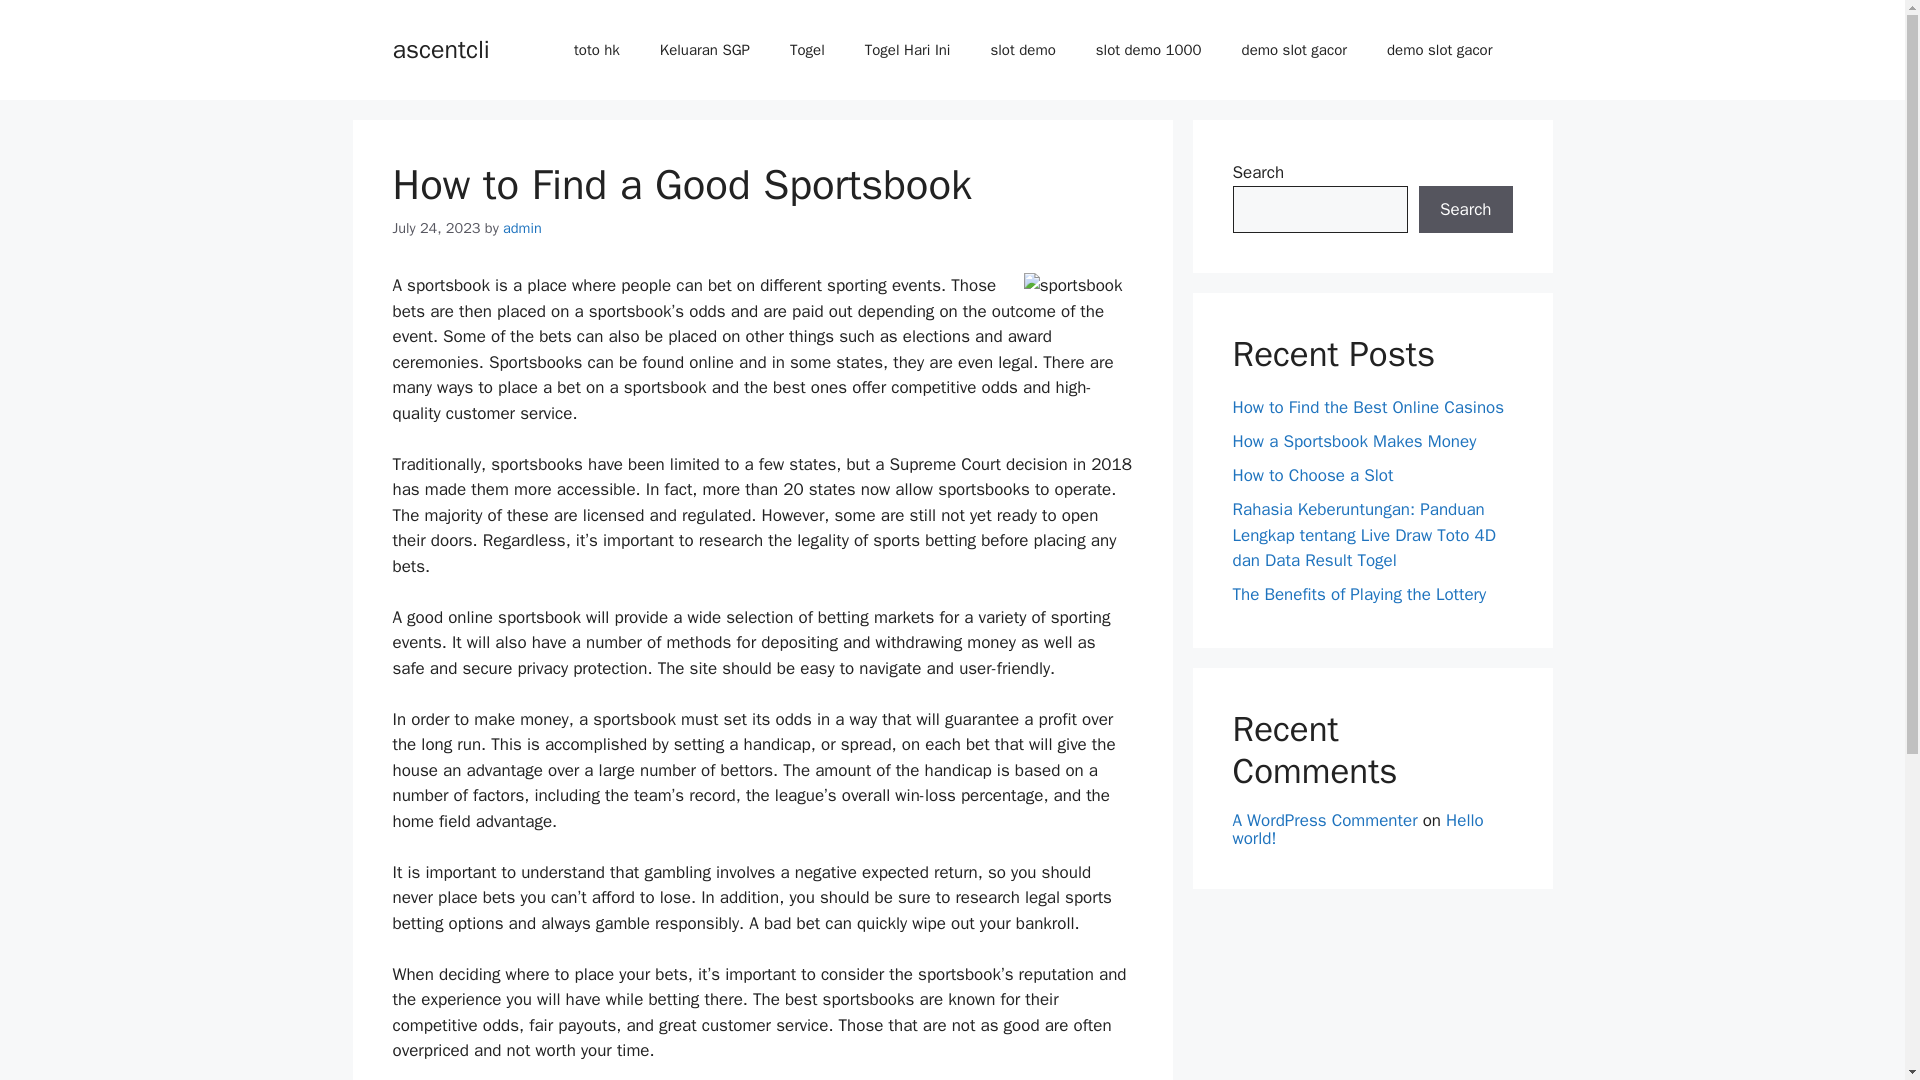 This screenshot has height=1080, width=1920. What do you see at coordinates (440, 48) in the screenshot?
I see `ascentcli` at bounding box center [440, 48].